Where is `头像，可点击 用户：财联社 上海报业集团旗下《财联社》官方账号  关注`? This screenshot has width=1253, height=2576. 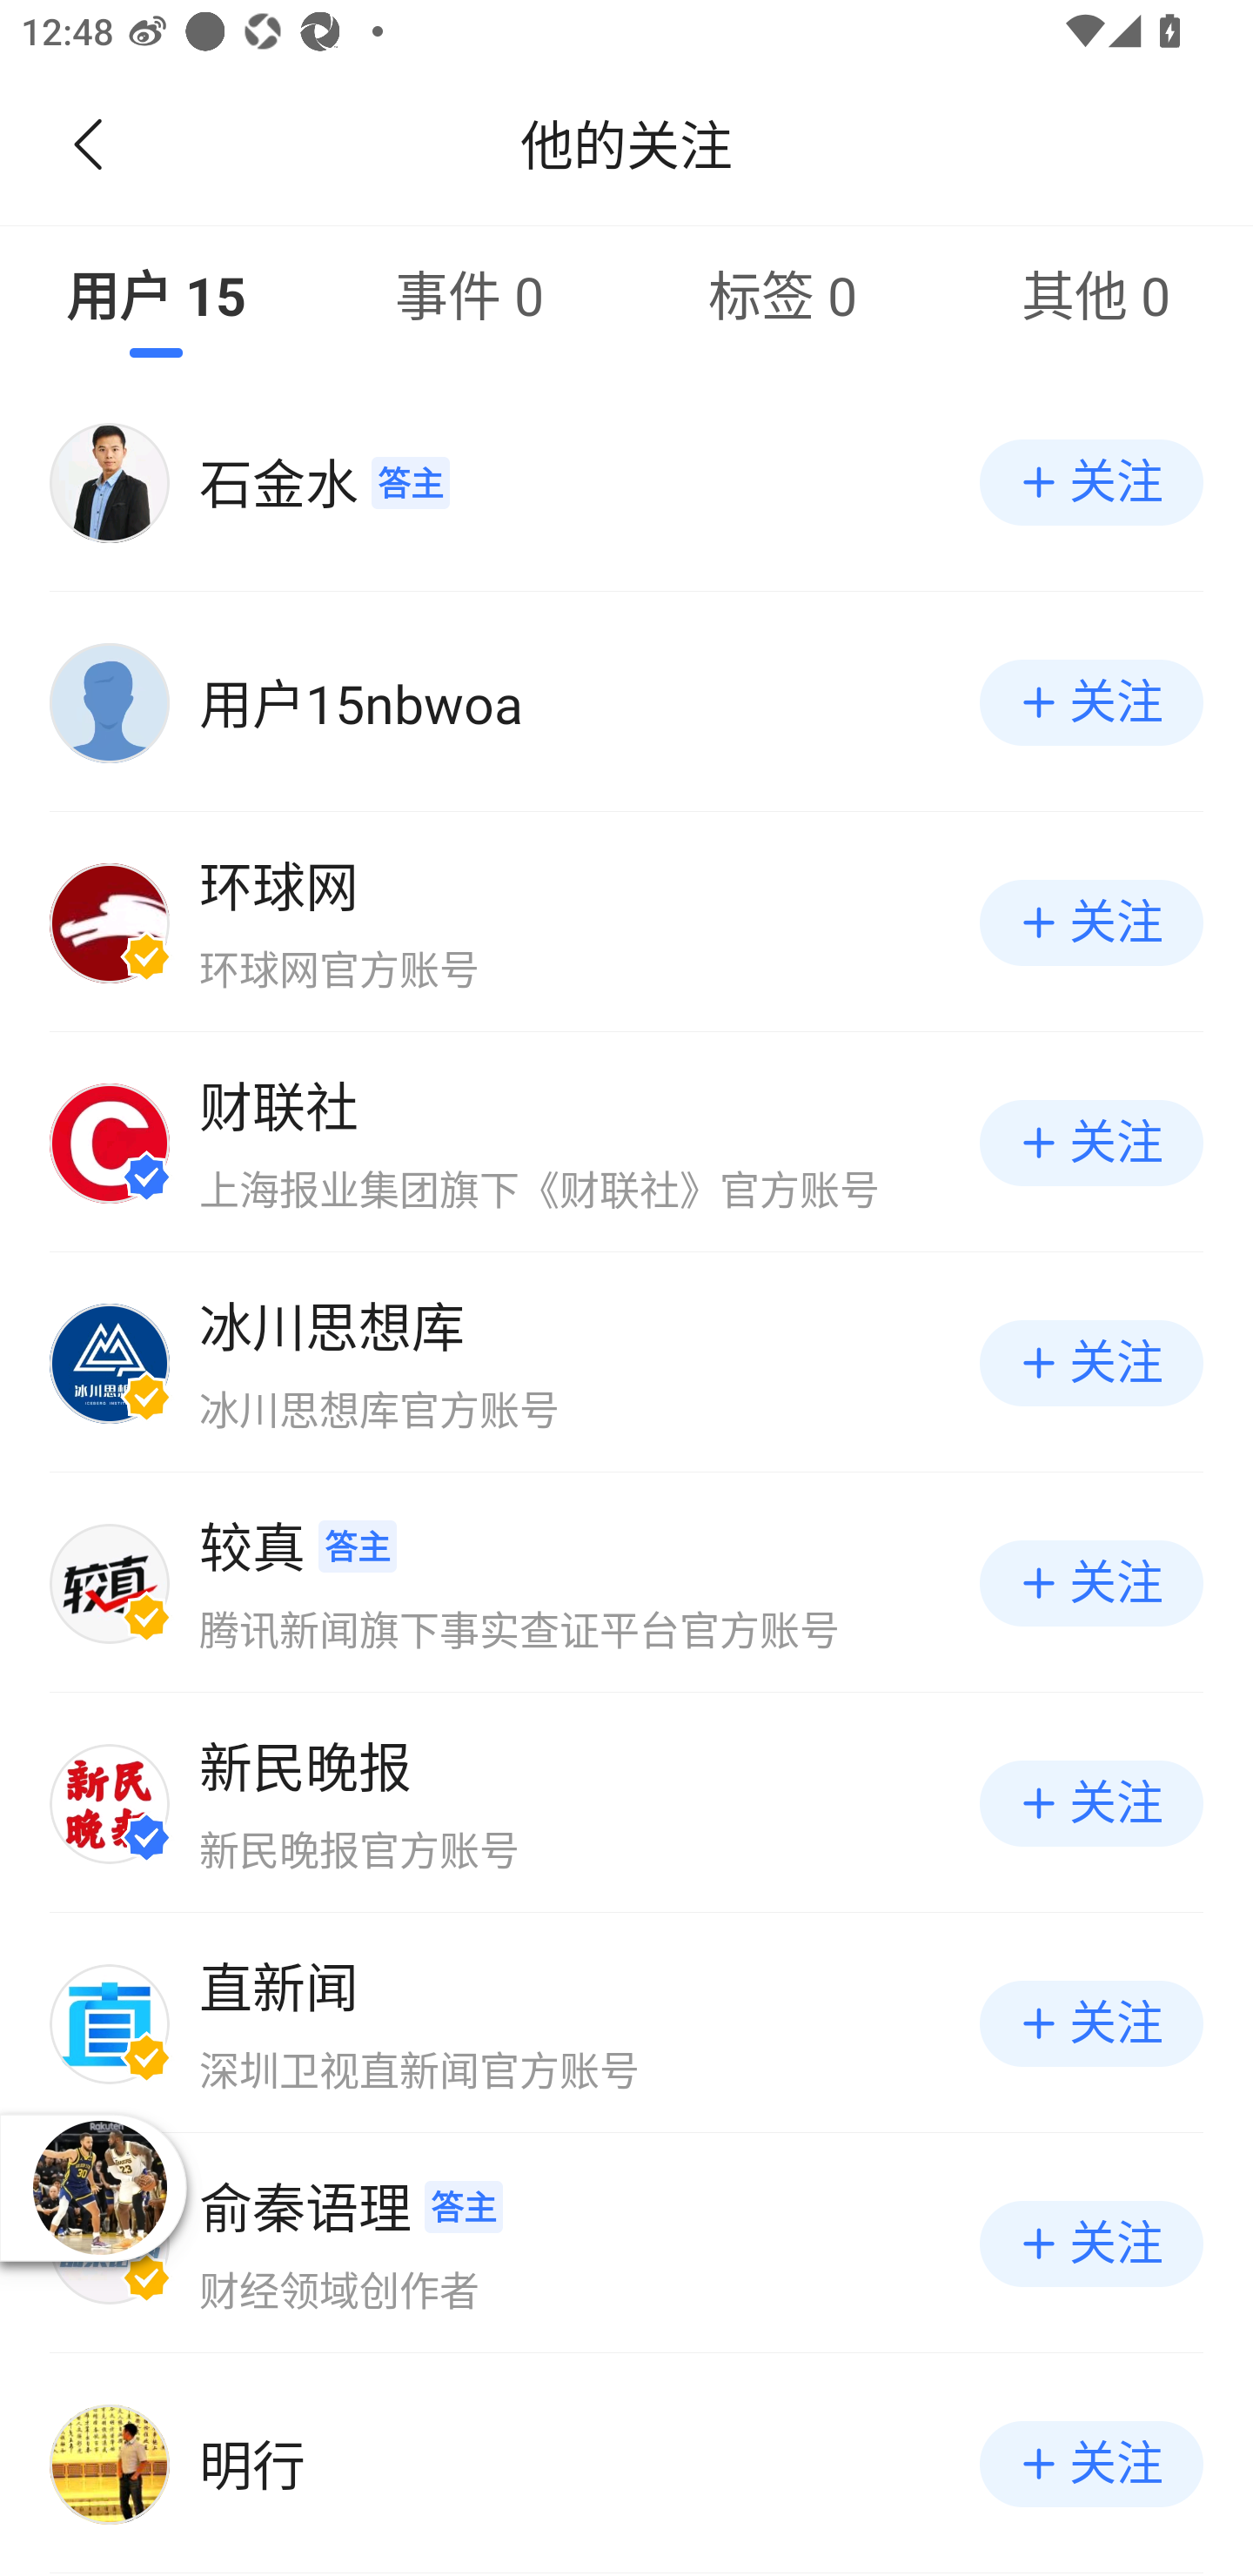 头像，可点击 用户：财联社 上海报业集团旗下《财联社》官方账号  关注 is located at coordinates (626, 1142).